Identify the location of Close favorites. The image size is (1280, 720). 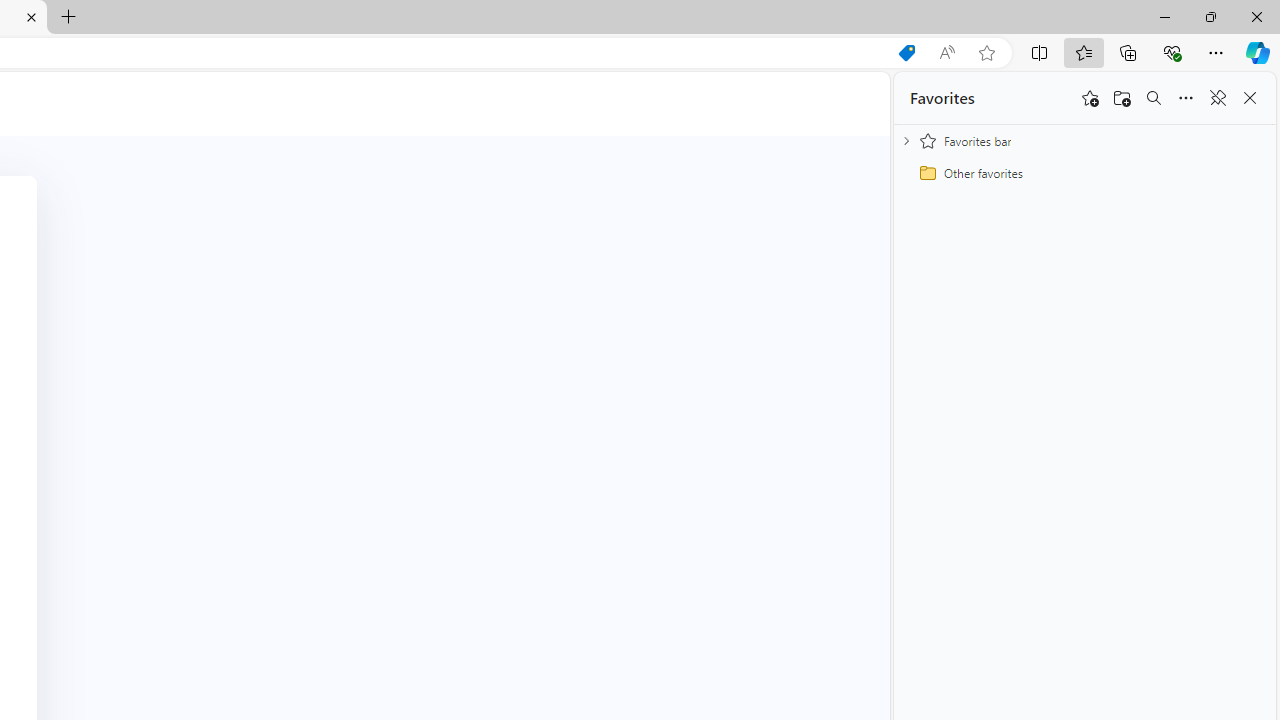
(1250, 98).